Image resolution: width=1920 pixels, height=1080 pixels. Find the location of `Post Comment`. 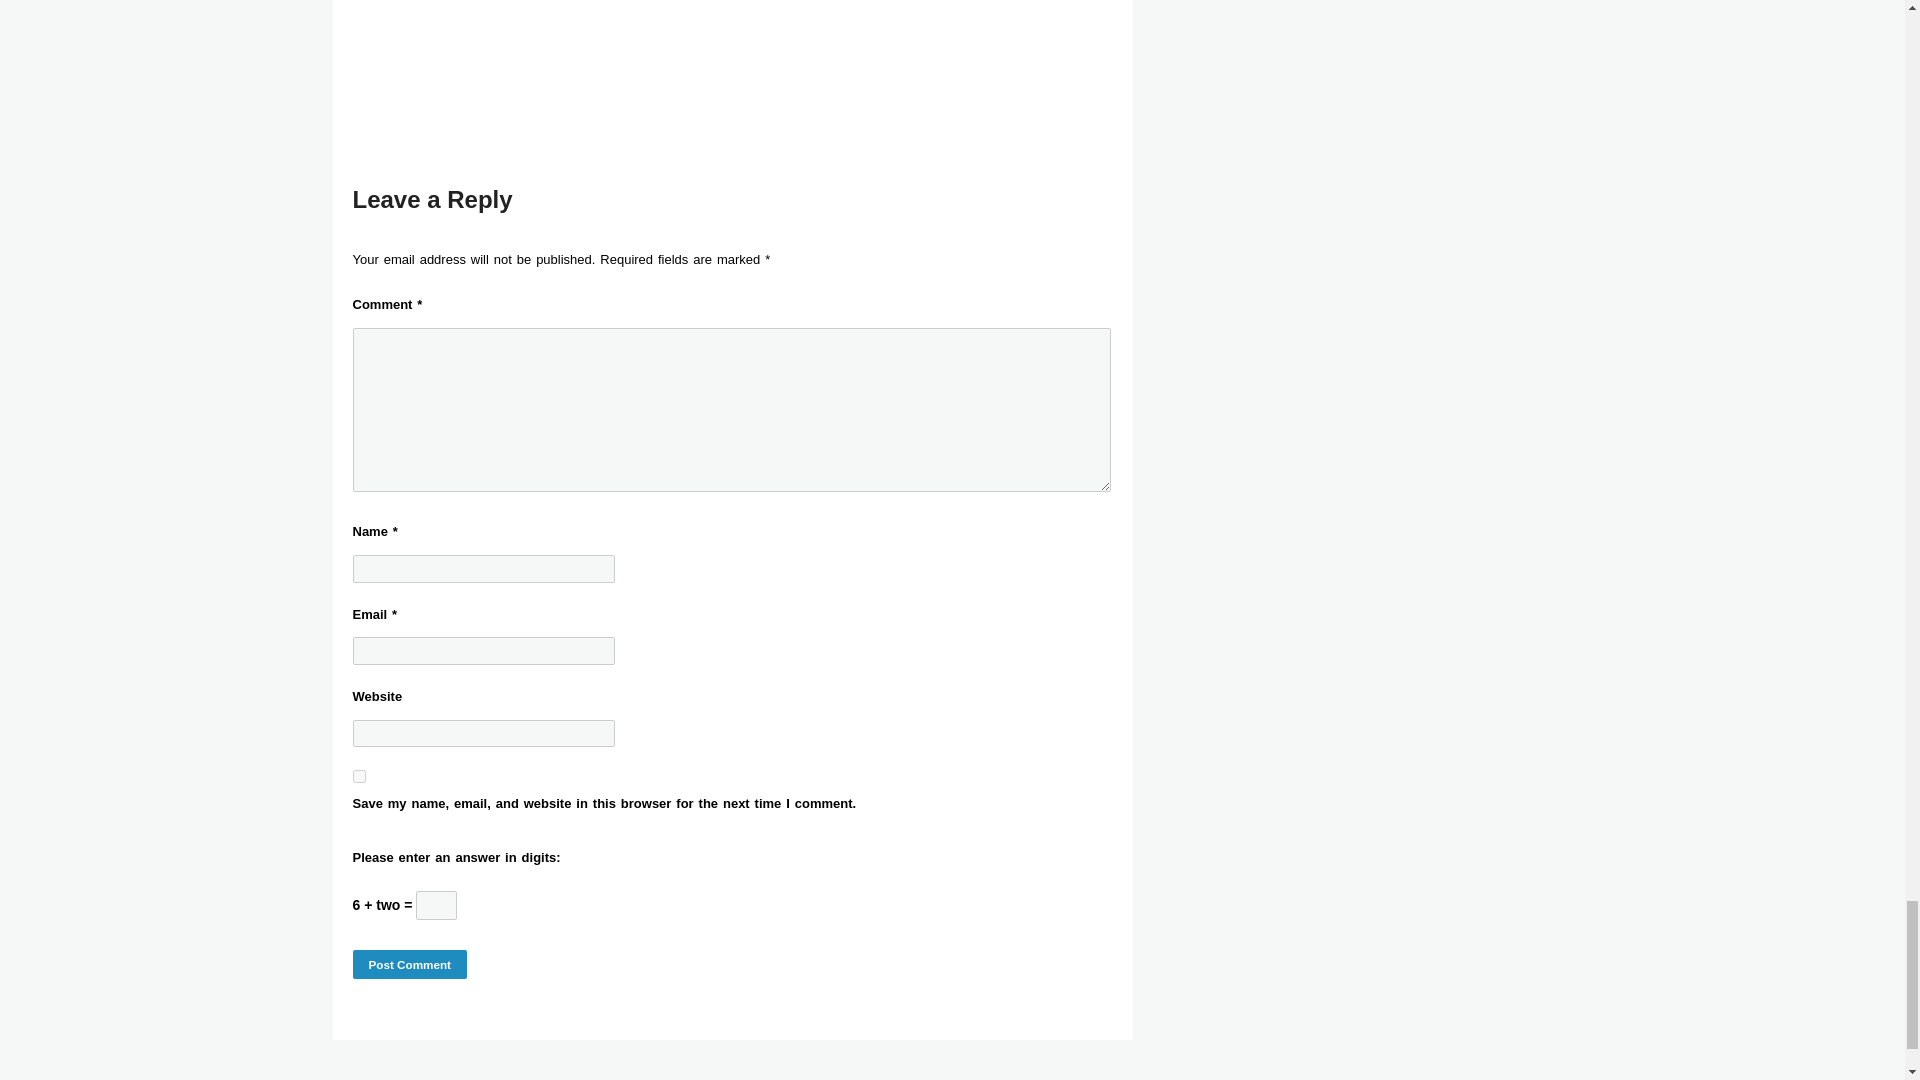

Post Comment is located at coordinates (408, 964).